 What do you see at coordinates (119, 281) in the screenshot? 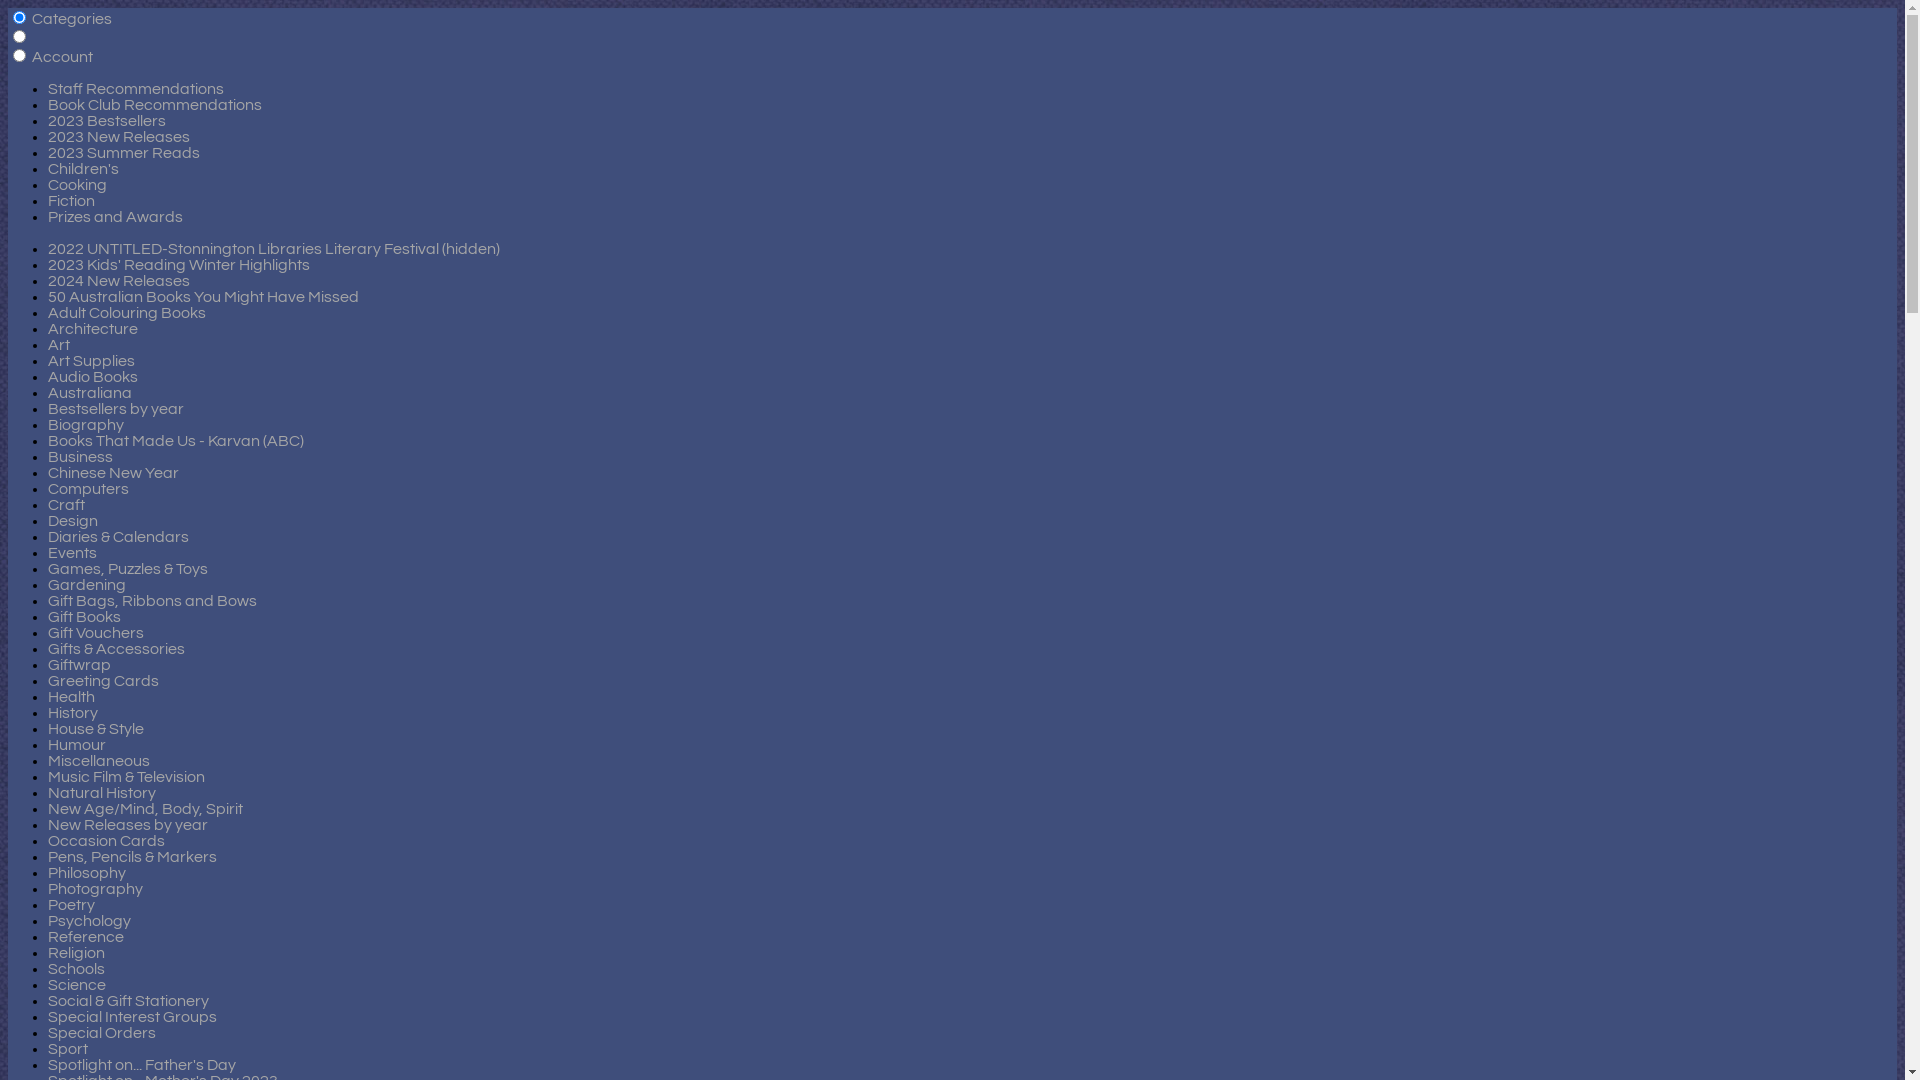
I see `2024 New Releases` at bounding box center [119, 281].